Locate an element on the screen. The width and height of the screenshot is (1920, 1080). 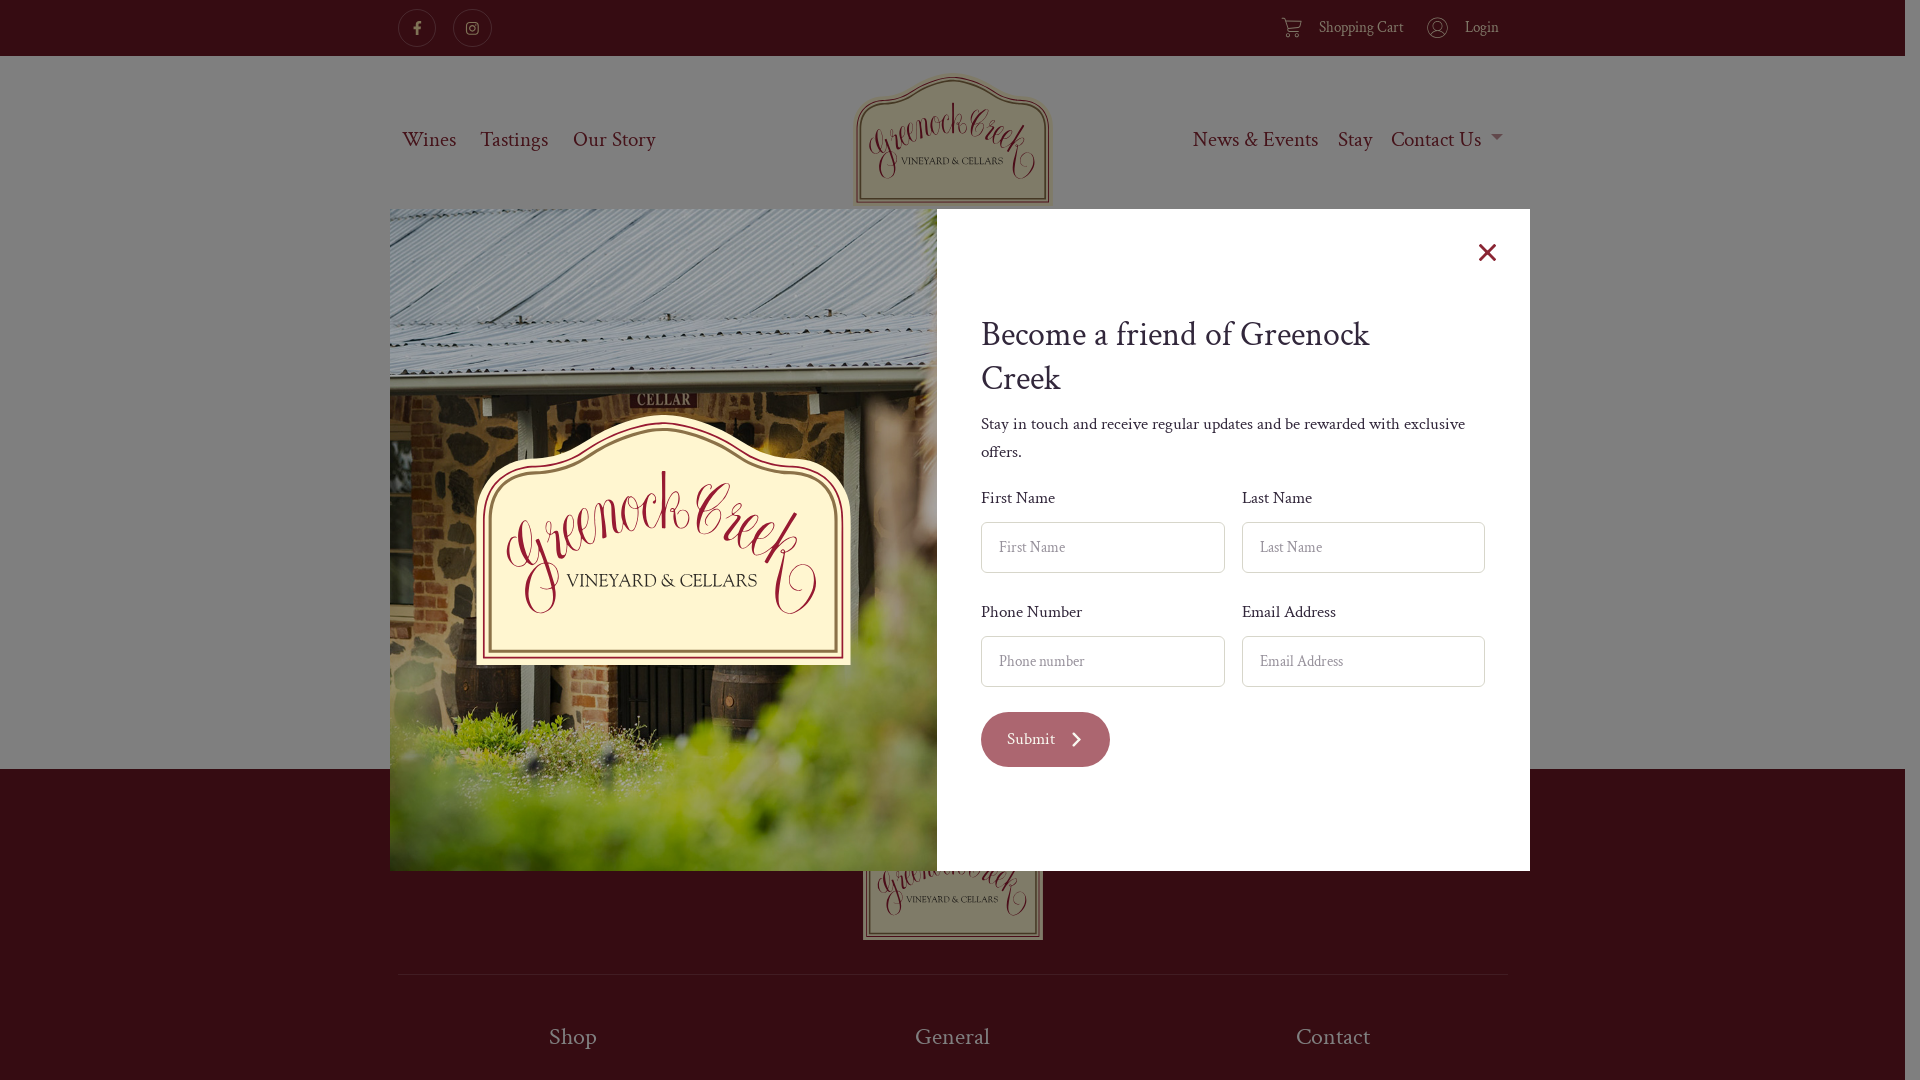
Submit is located at coordinates (1046, 740).